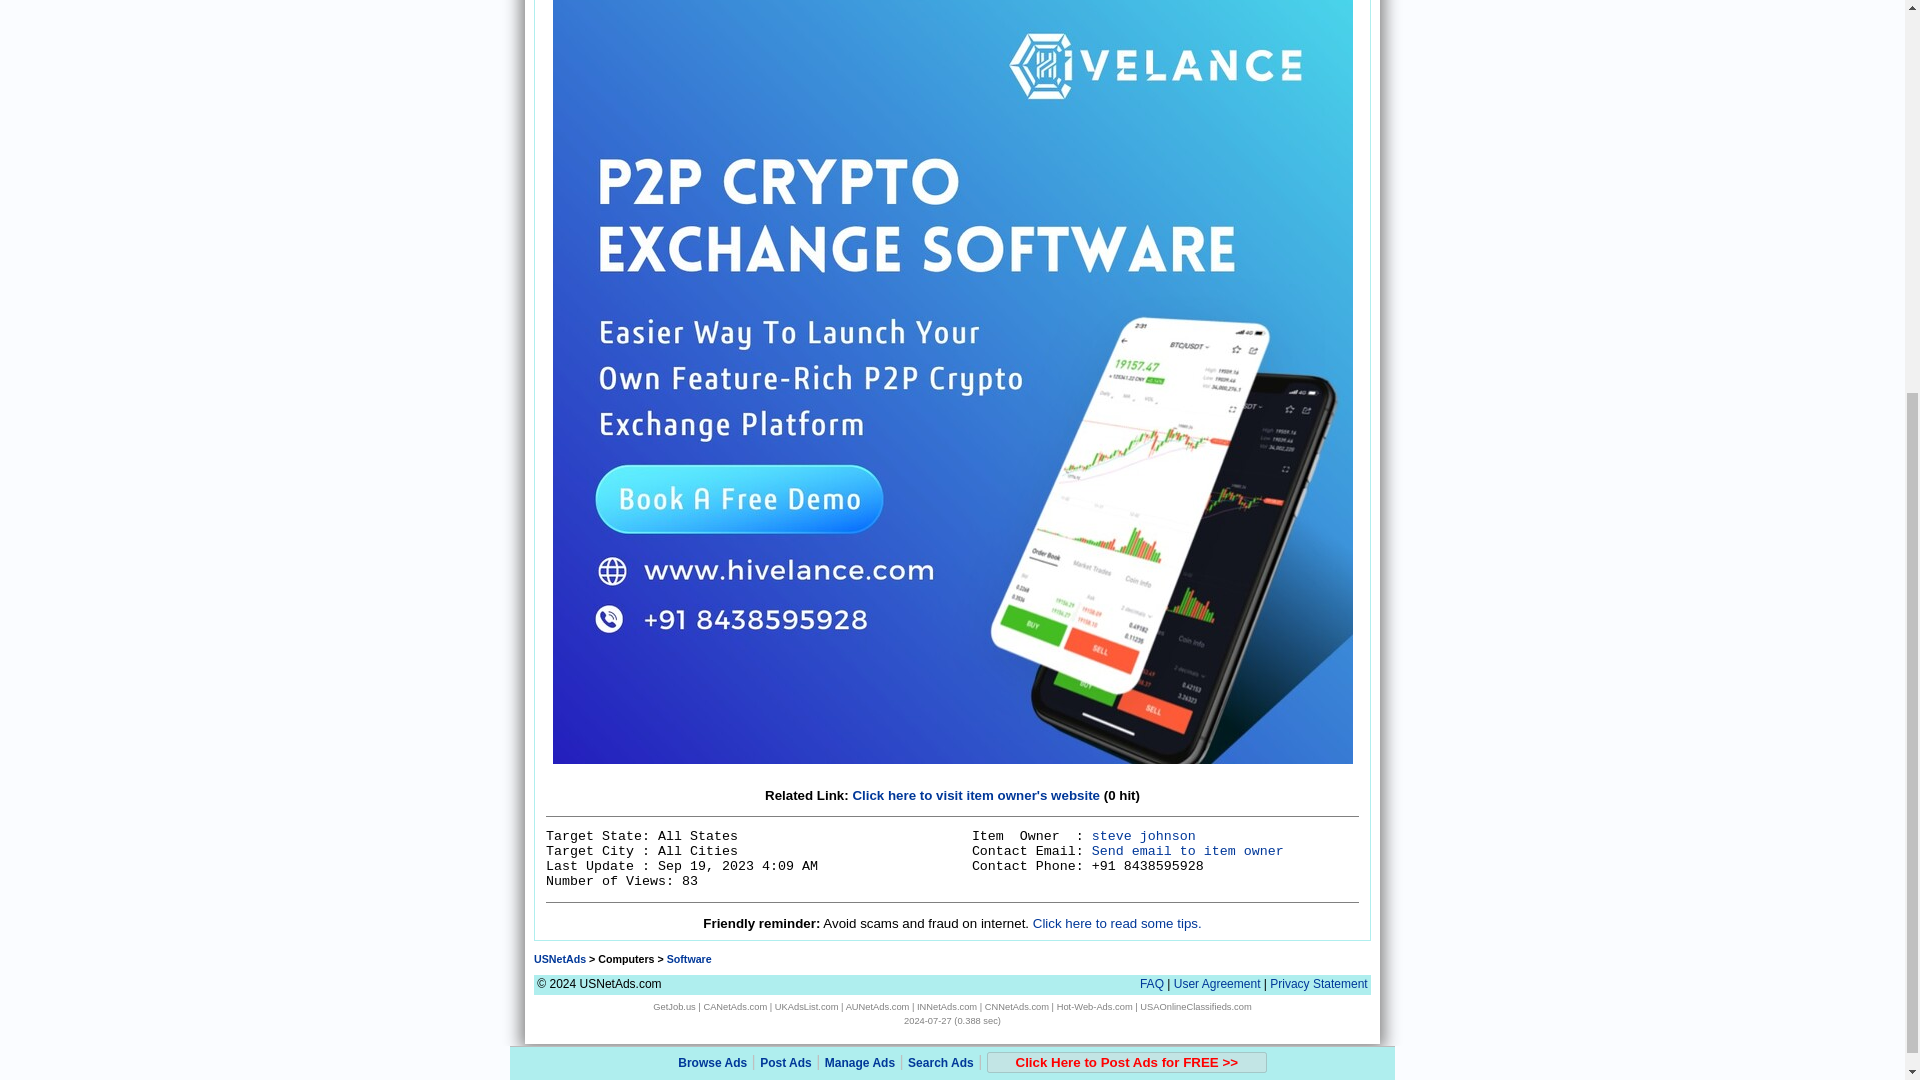 Image resolution: width=1920 pixels, height=1080 pixels. I want to click on Click here to visit item owner's website, so click(976, 796).